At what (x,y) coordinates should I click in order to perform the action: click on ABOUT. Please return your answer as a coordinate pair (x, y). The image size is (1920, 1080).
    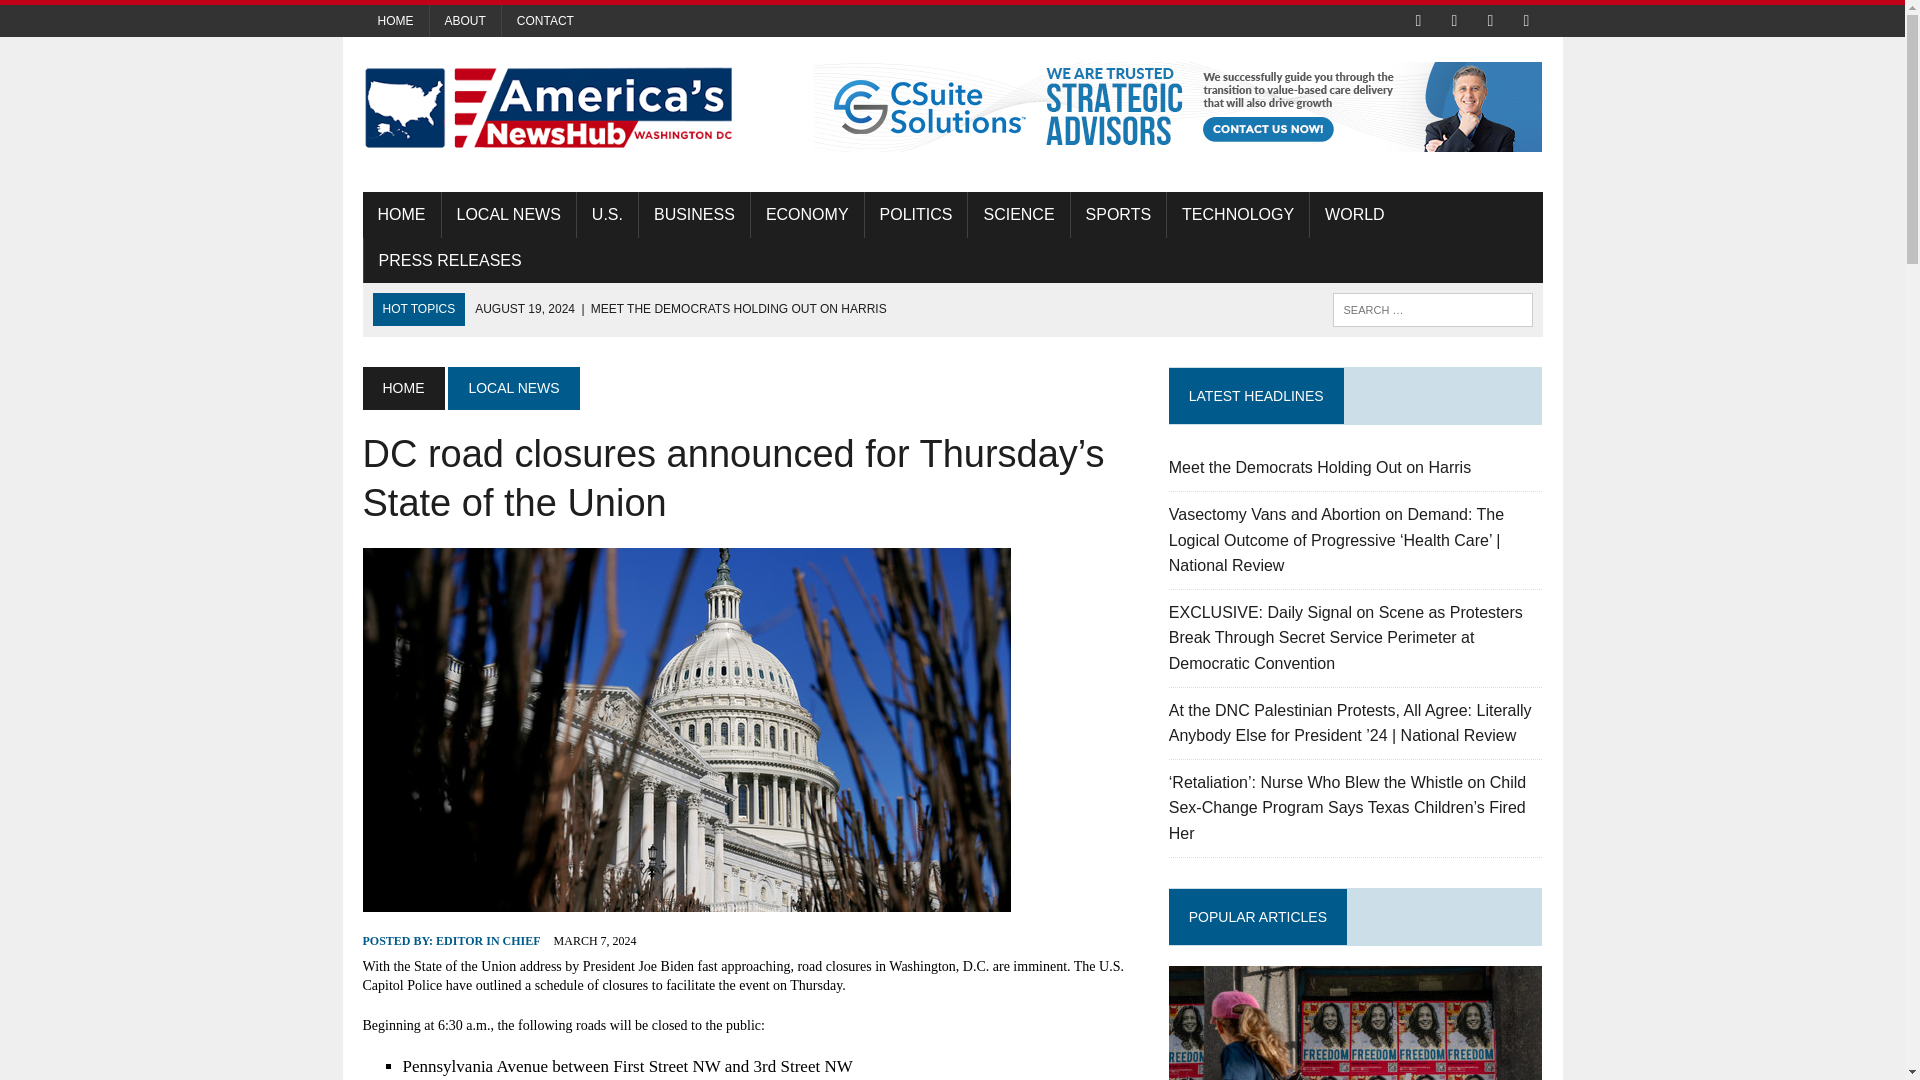
    Looking at the image, I should click on (466, 20).